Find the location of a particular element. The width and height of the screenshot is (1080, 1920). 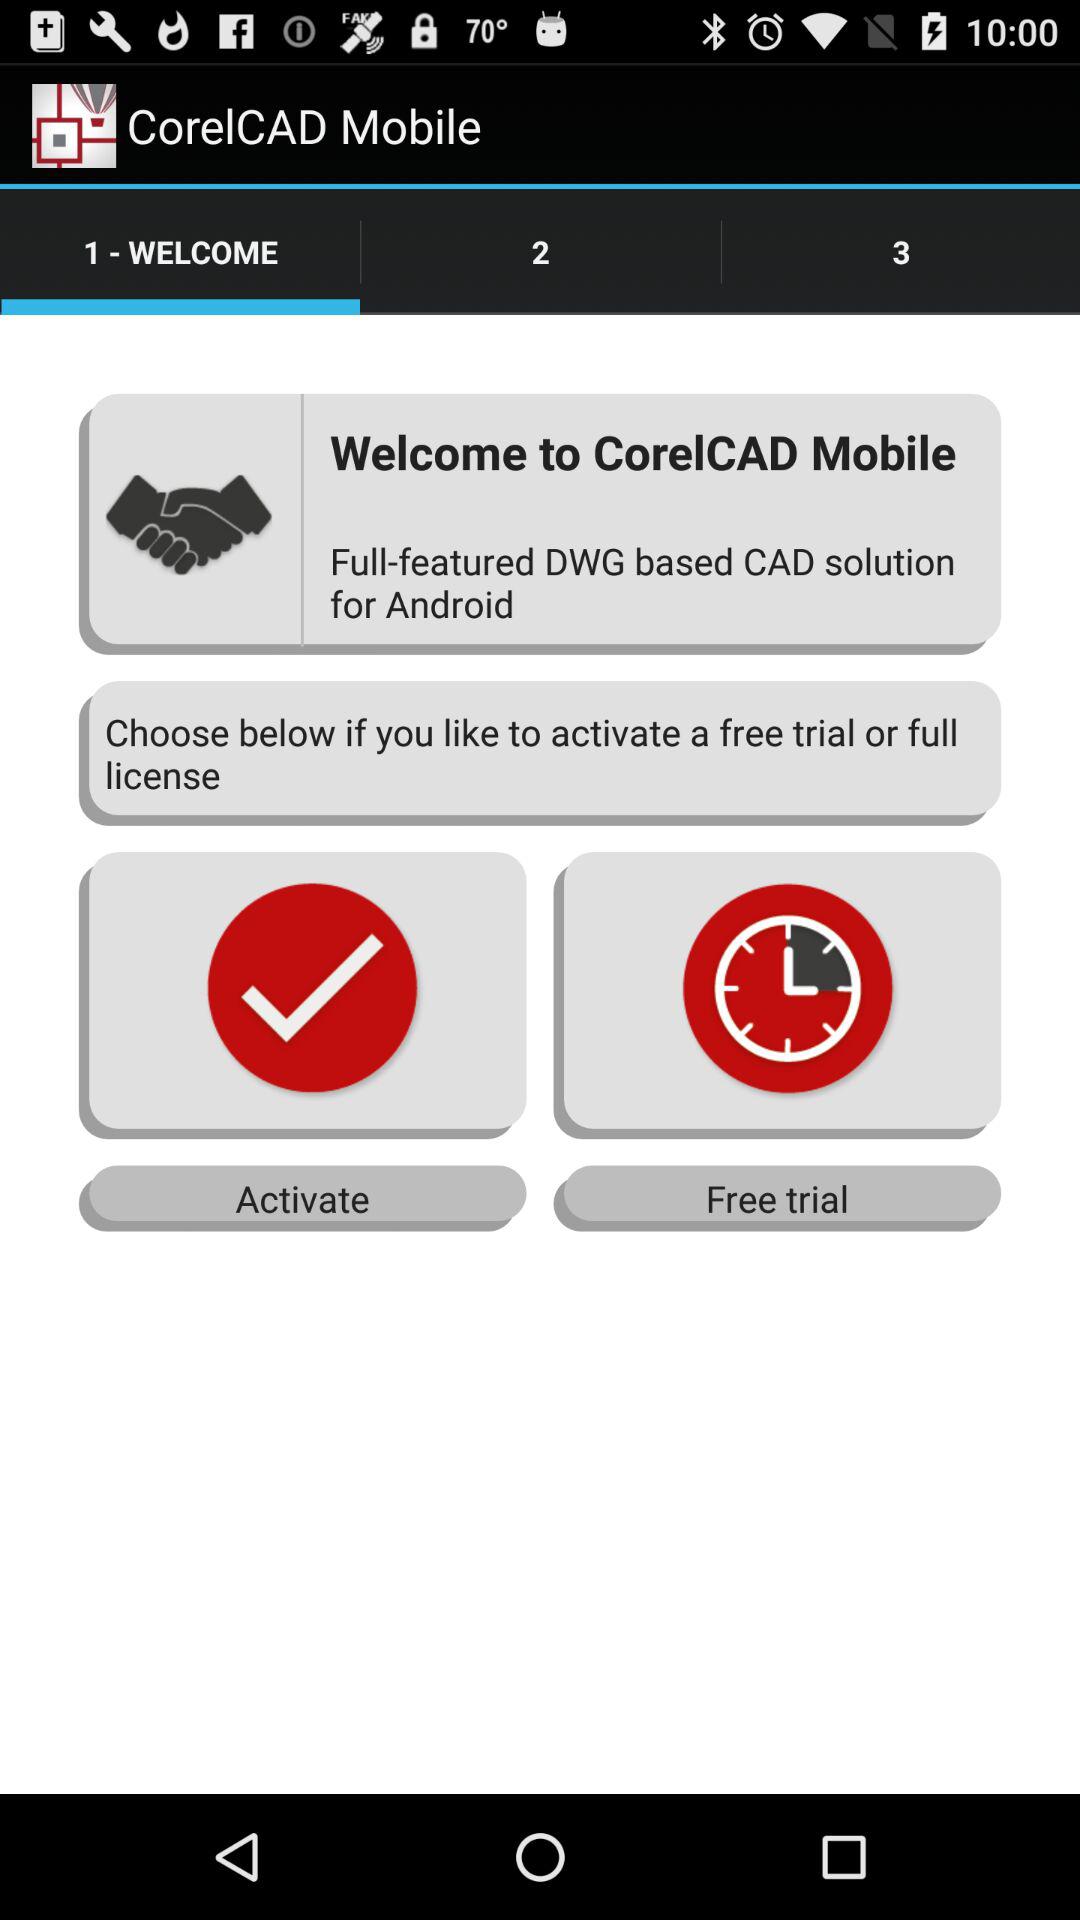

go to the box that reads the text activate is located at coordinates (302, 1198).